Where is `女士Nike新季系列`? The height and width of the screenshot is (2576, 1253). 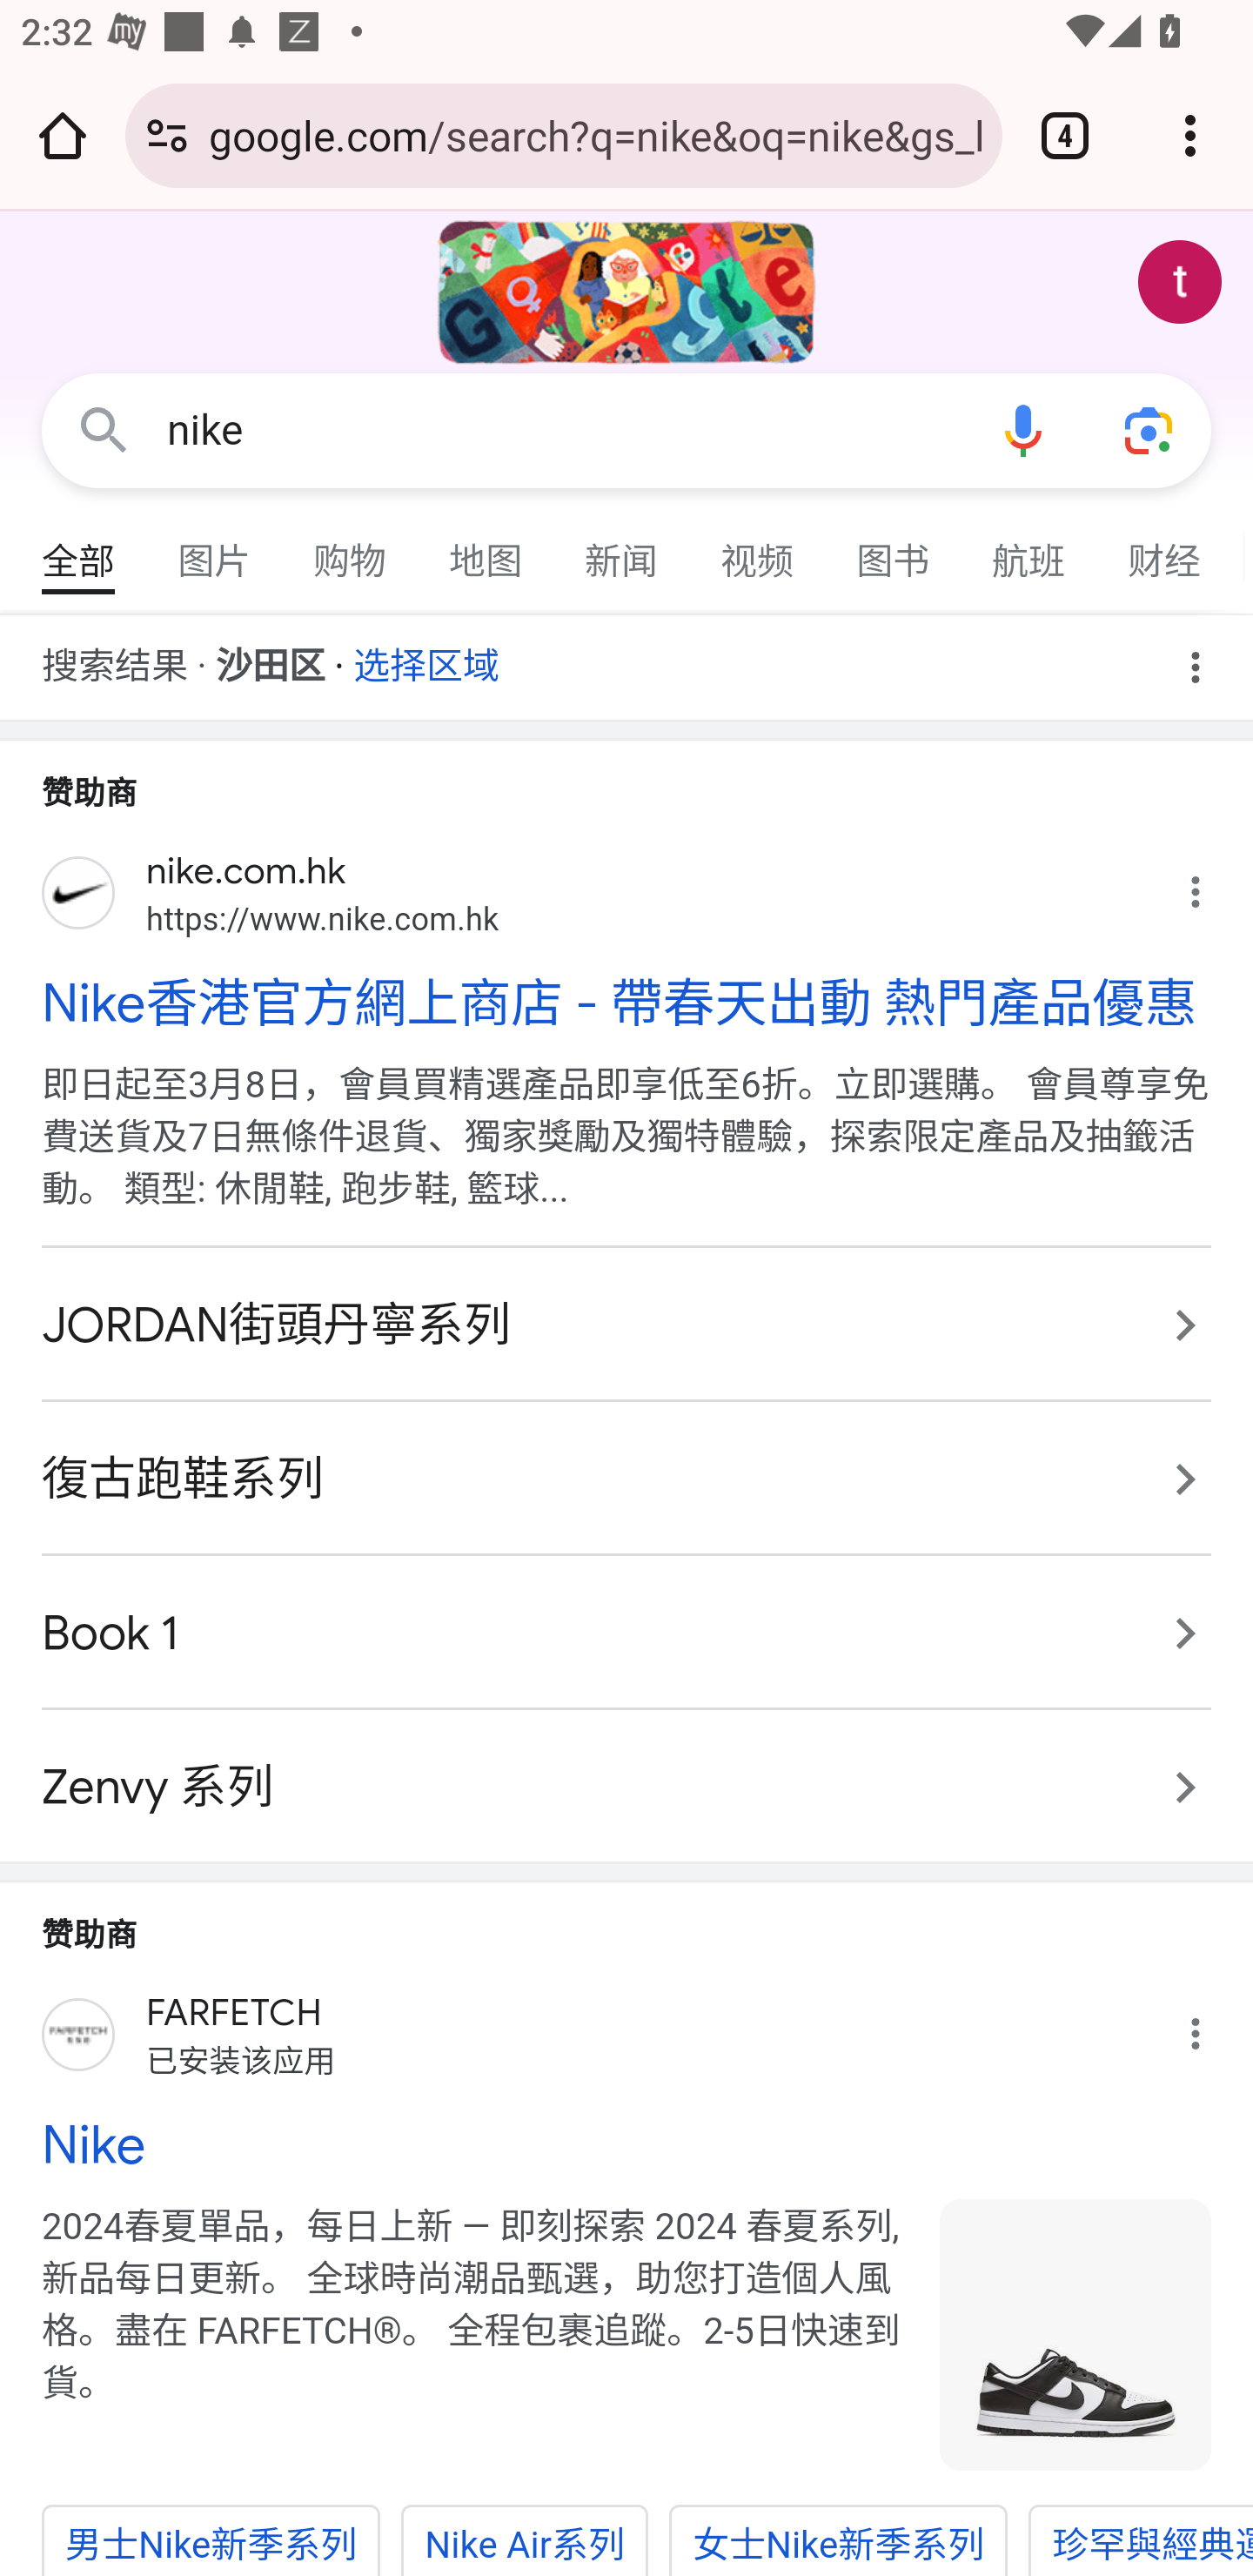
女士Nike新季系列 is located at coordinates (839, 2539).